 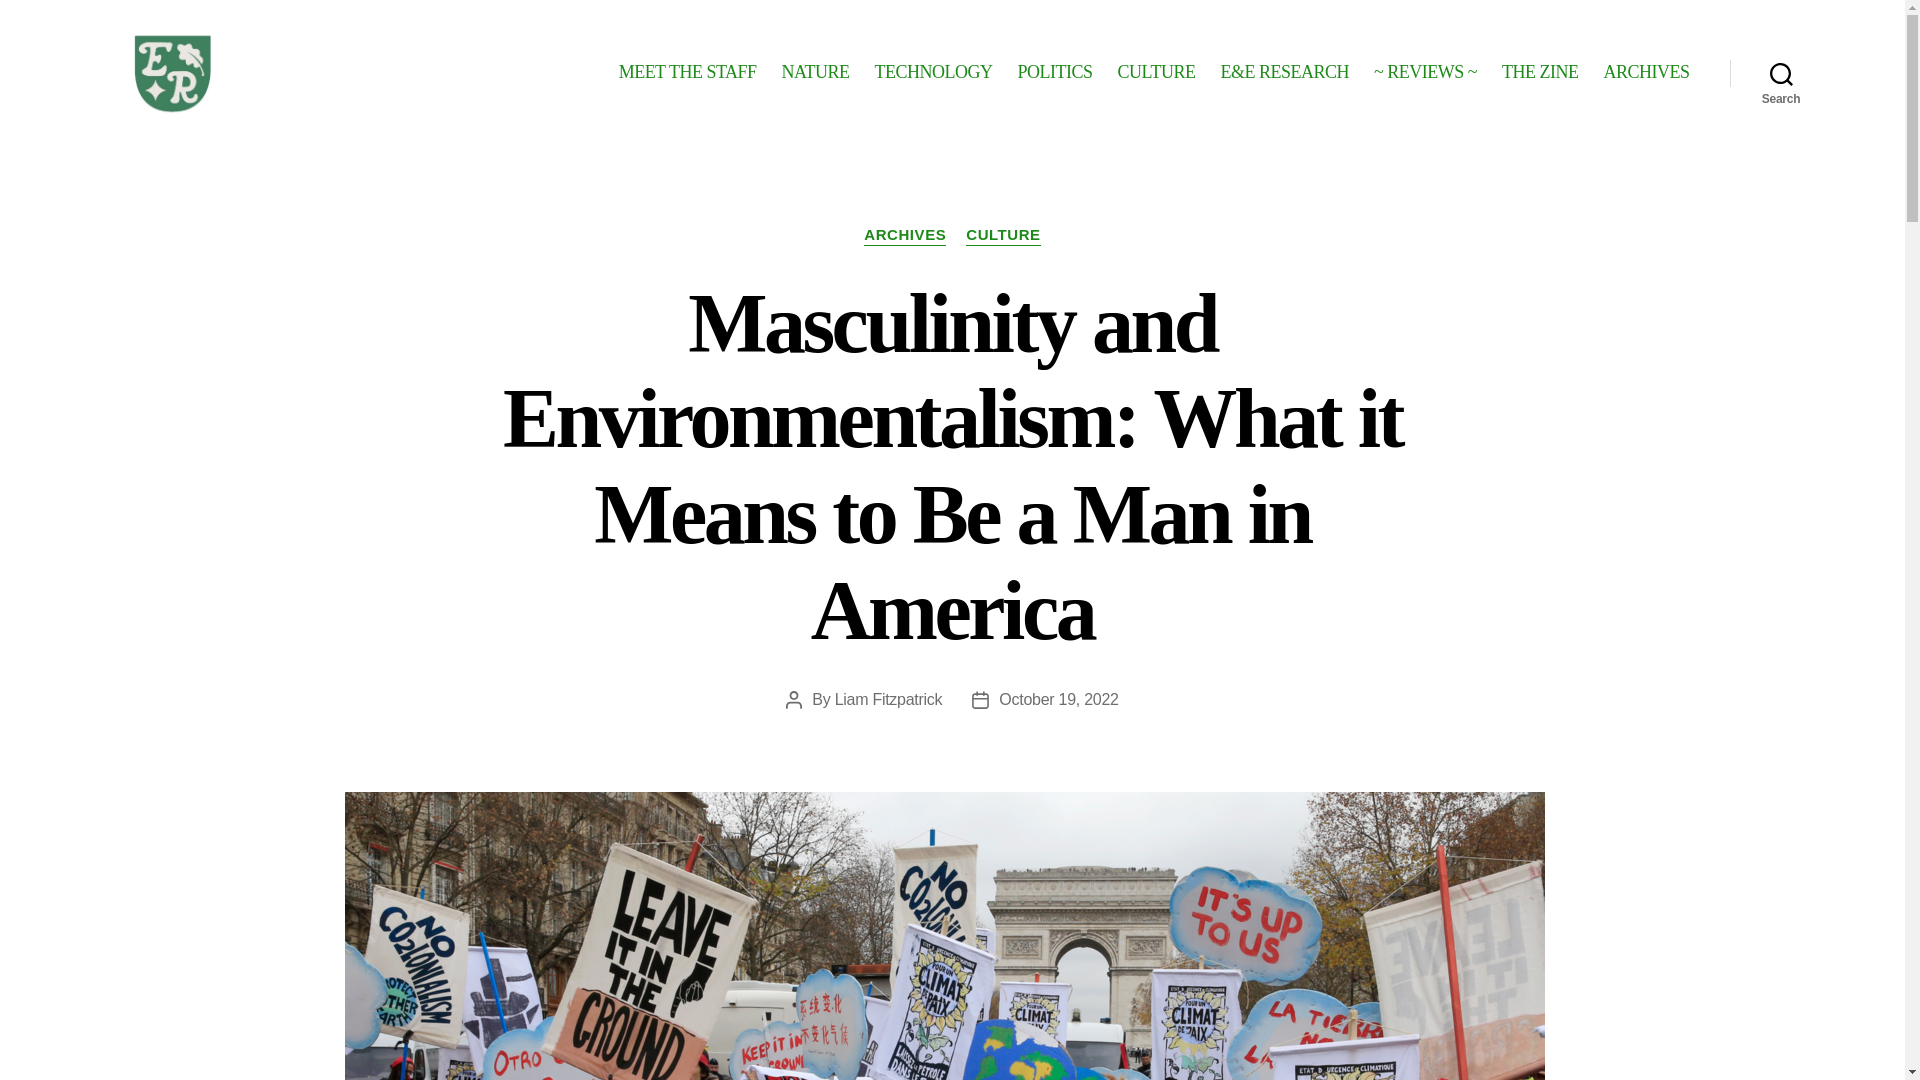 I want to click on ARCHIVES, so click(x=1646, y=72).